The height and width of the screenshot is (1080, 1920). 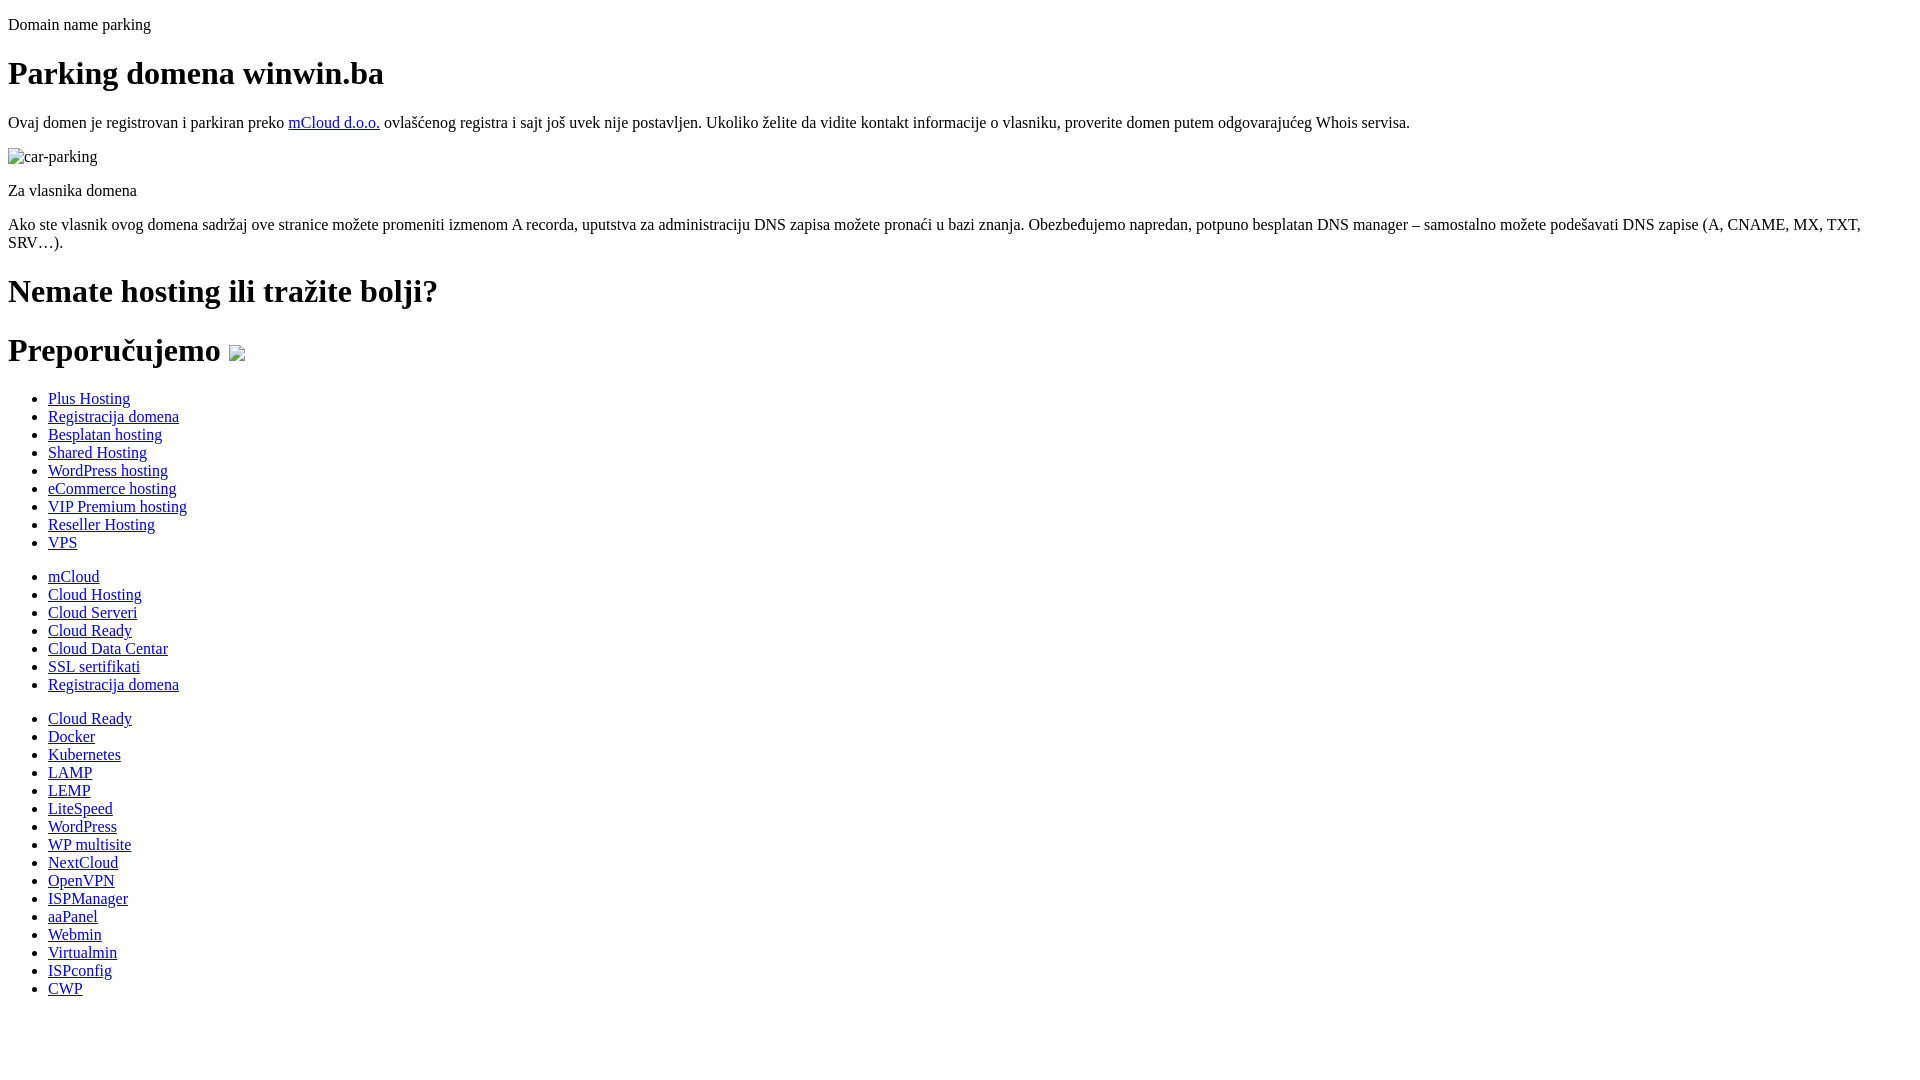 What do you see at coordinates (80, 970) in the screenshot?
I see `ISPconfig` at bounding box center [80, 970].